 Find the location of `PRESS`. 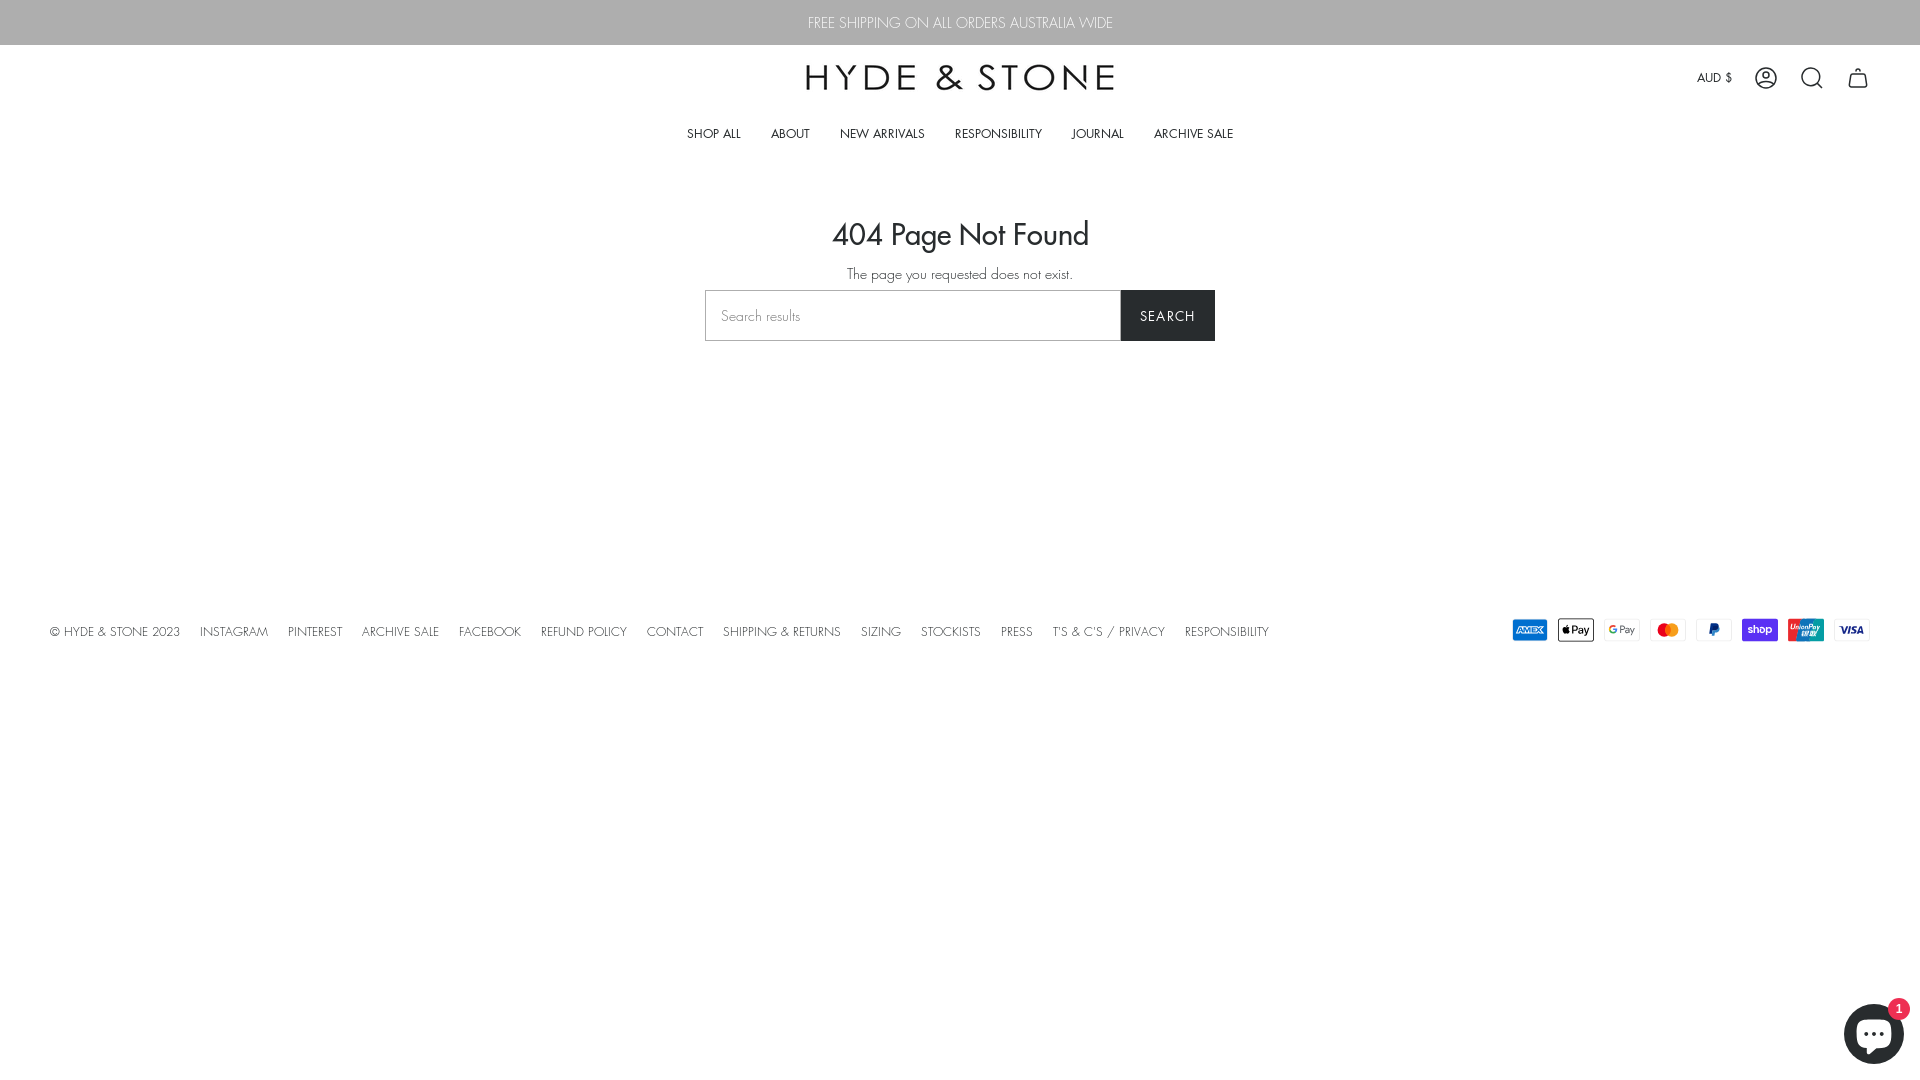

PRESS is located at coordinates (1017, 632).